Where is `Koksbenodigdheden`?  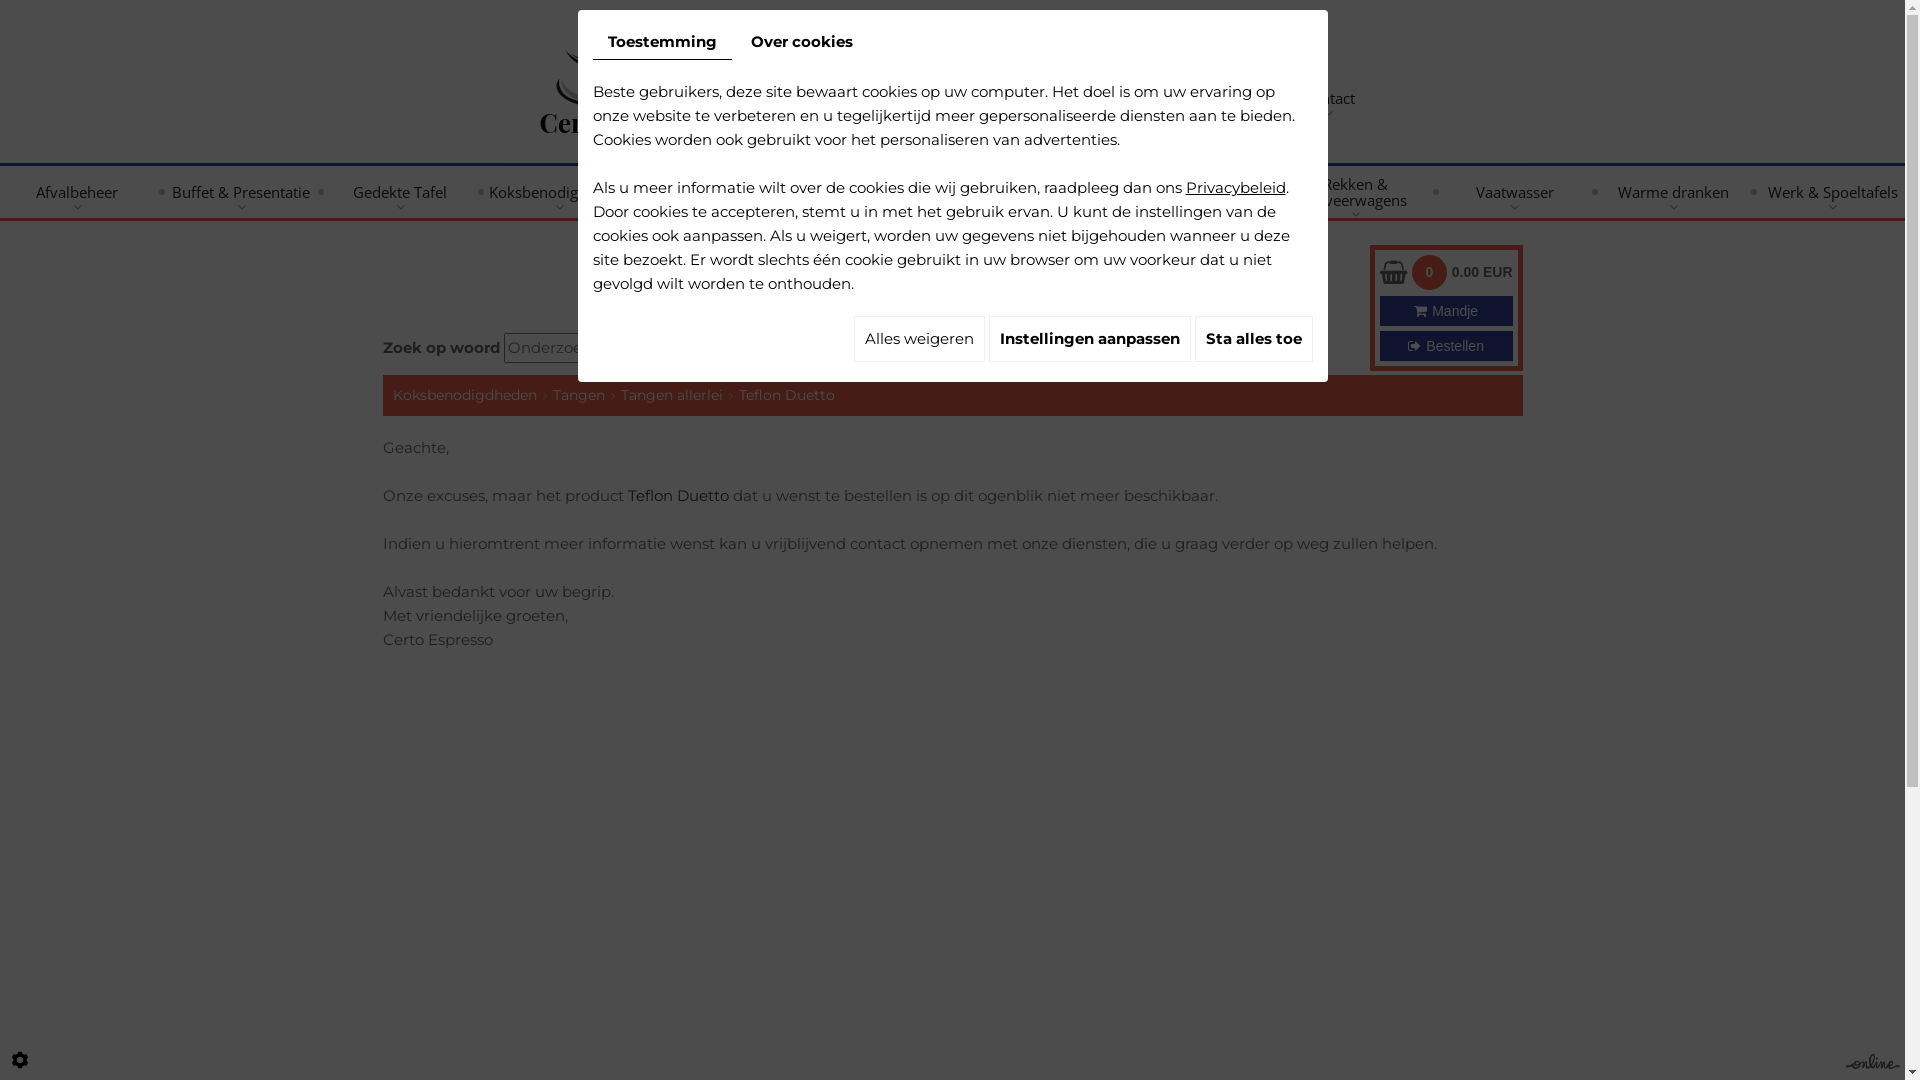 Koksbenodigdheden is located at coordinates (464, 395).